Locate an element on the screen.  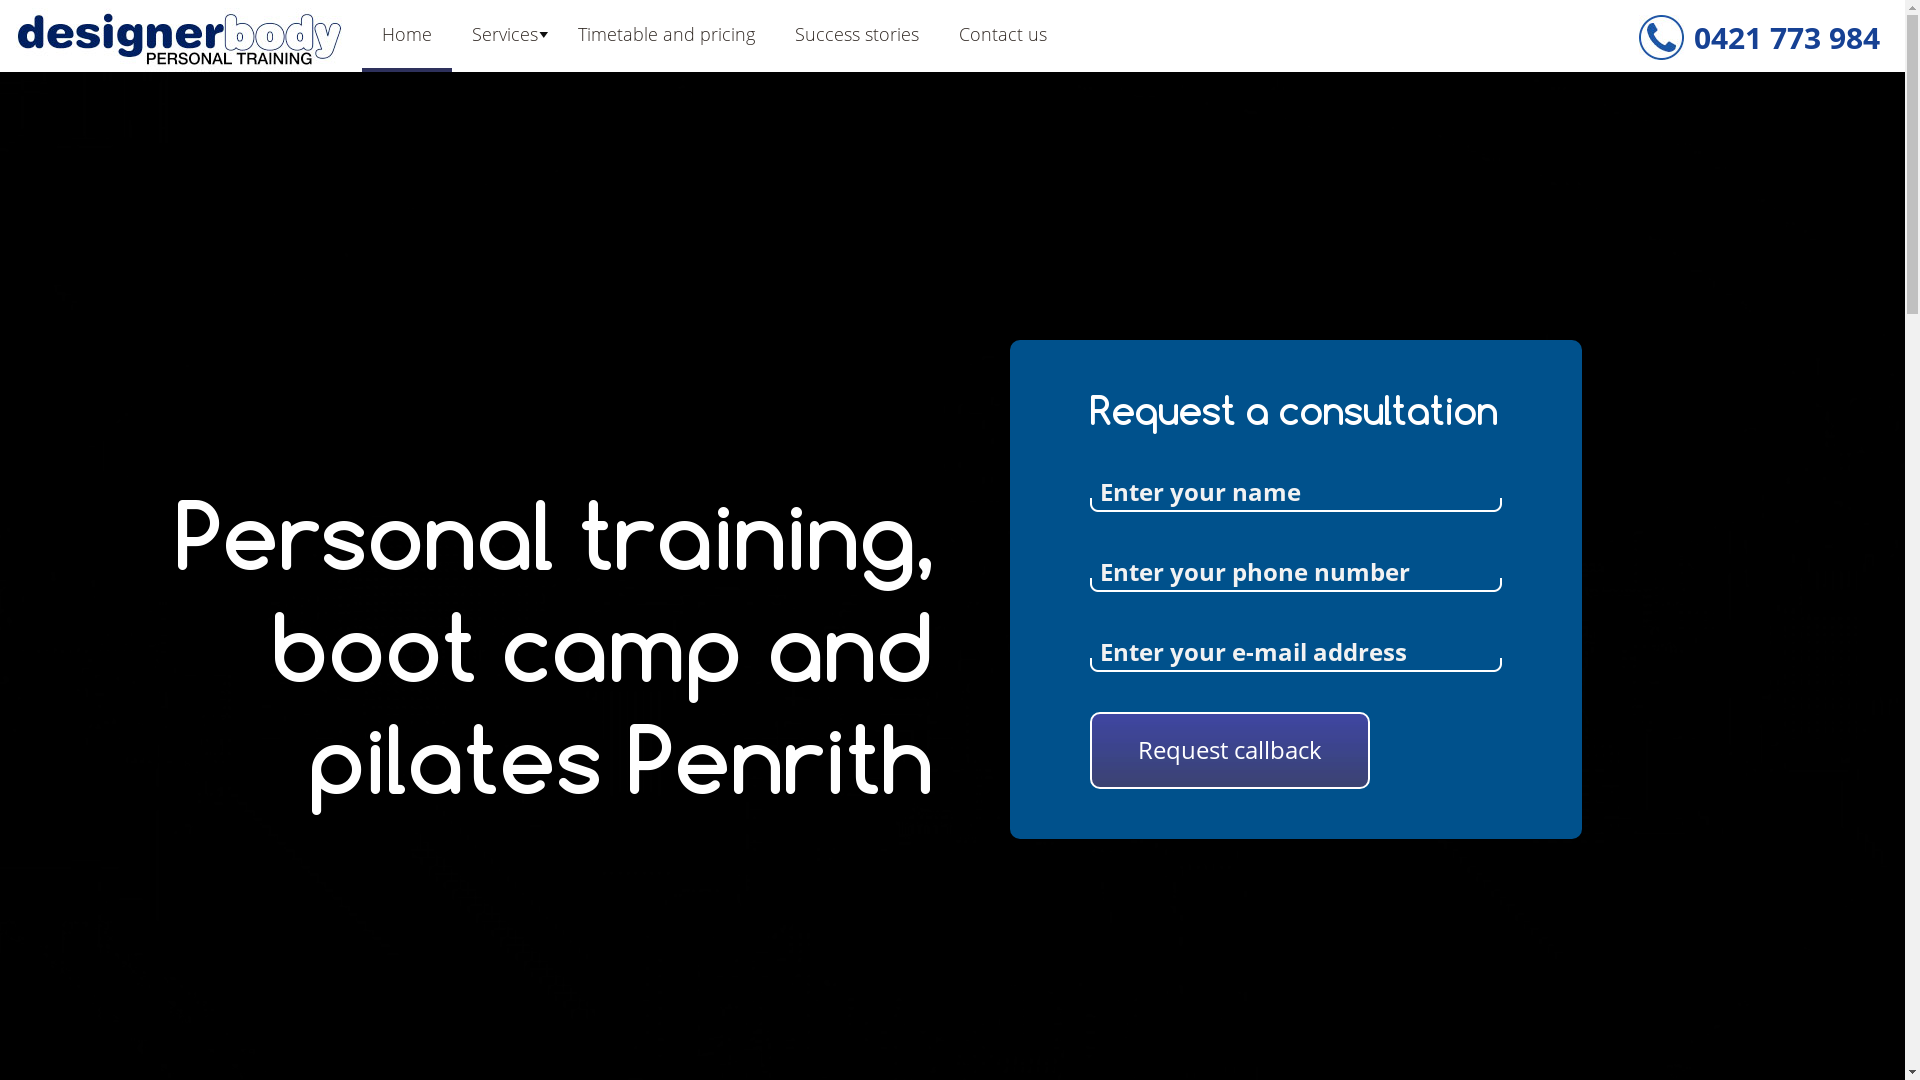
Home is located at coordinates (407, 34).